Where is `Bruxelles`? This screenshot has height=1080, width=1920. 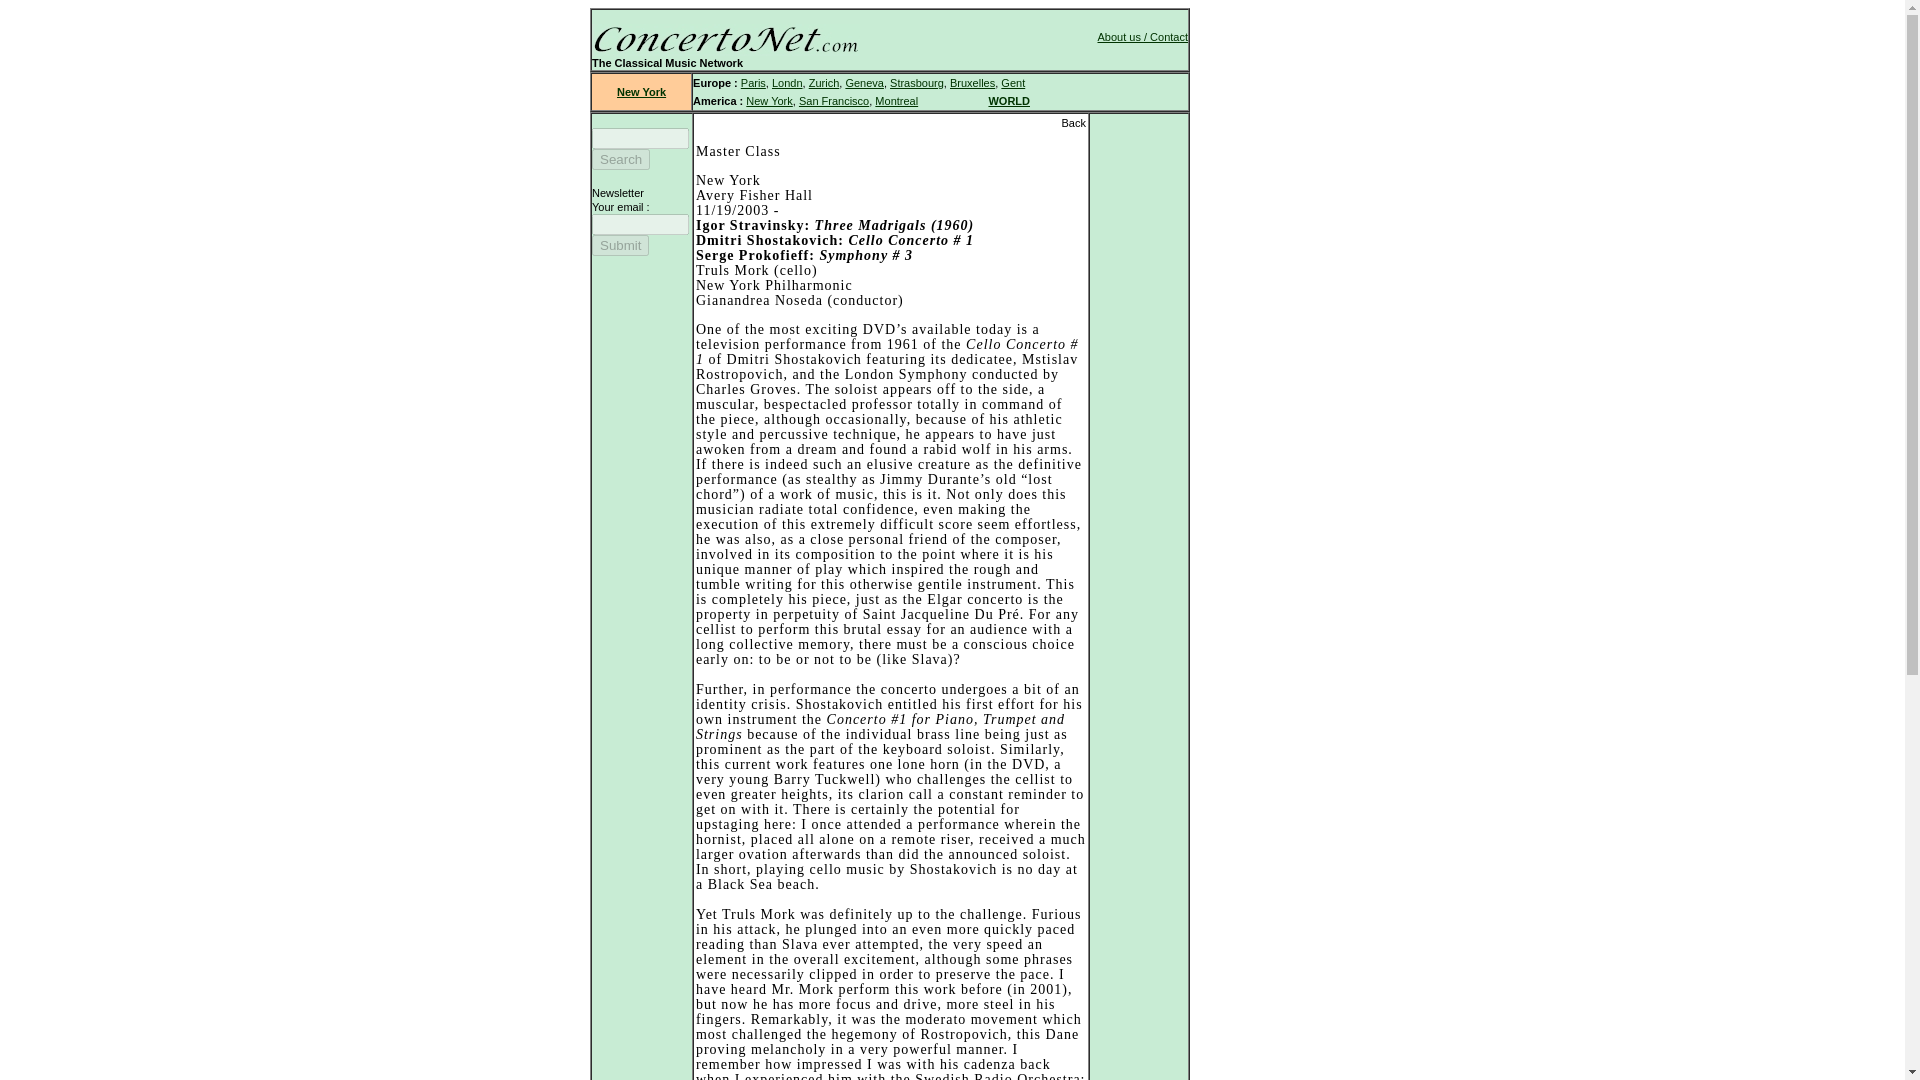 Bruxelles is located at coordinates (972, 82).